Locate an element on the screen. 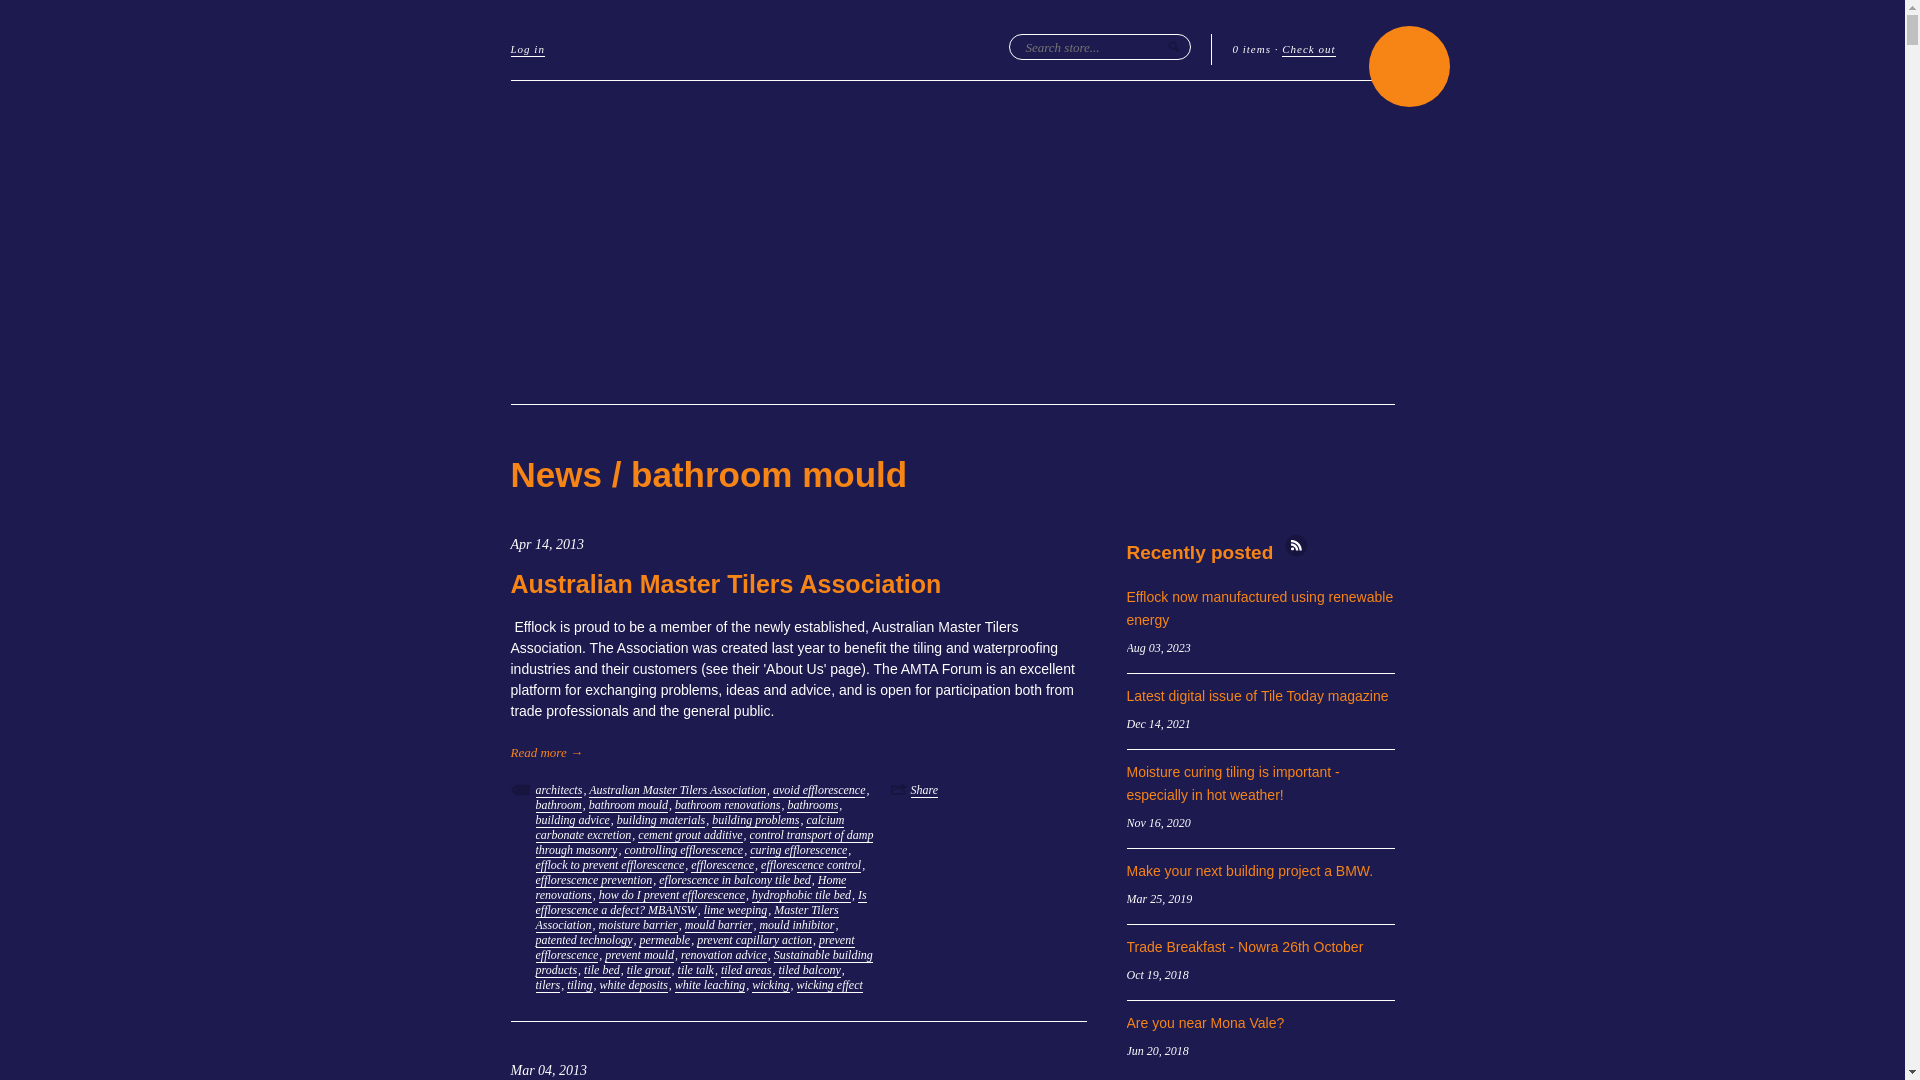  moisture barrier is located at coordinates (638, 926).